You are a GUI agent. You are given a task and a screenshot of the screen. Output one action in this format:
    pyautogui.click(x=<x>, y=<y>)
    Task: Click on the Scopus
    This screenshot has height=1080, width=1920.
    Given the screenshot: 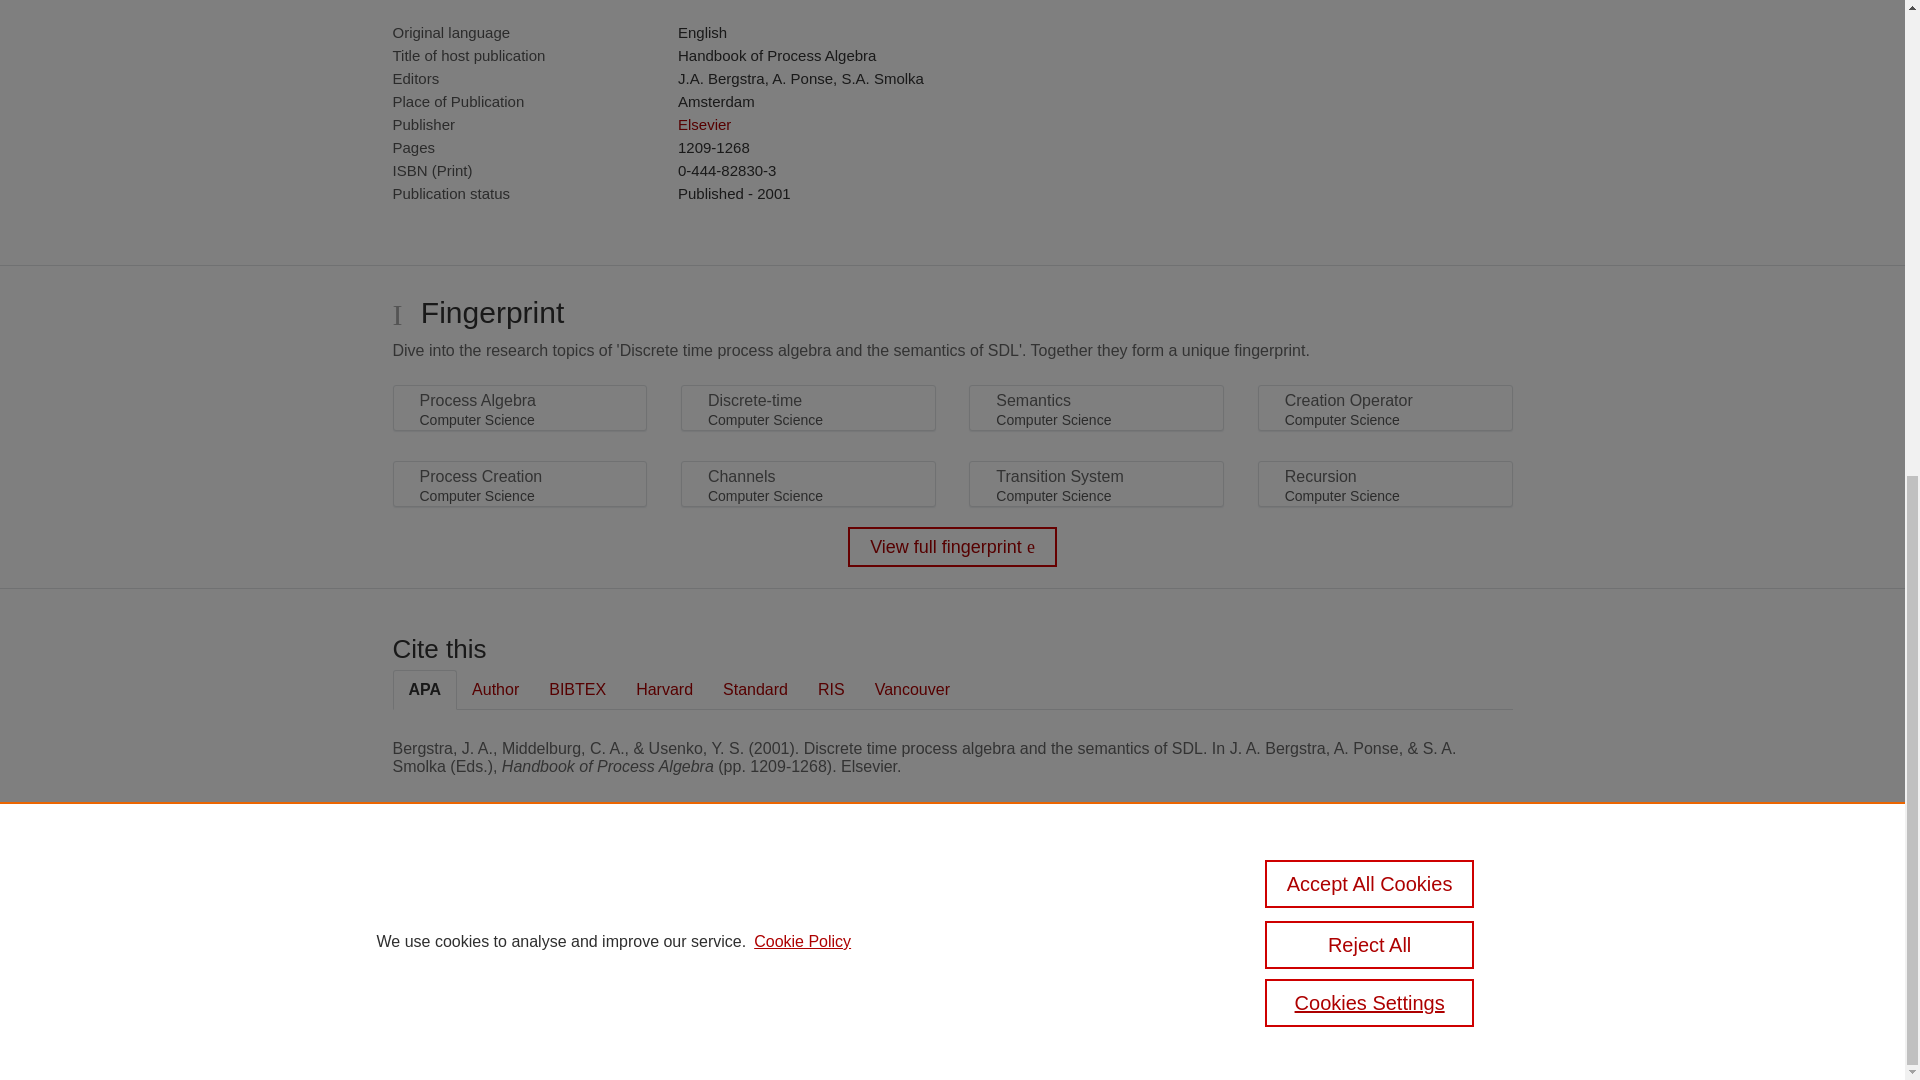 What is the action you would take?
    pyautogui.click(x=520, y=906)
    